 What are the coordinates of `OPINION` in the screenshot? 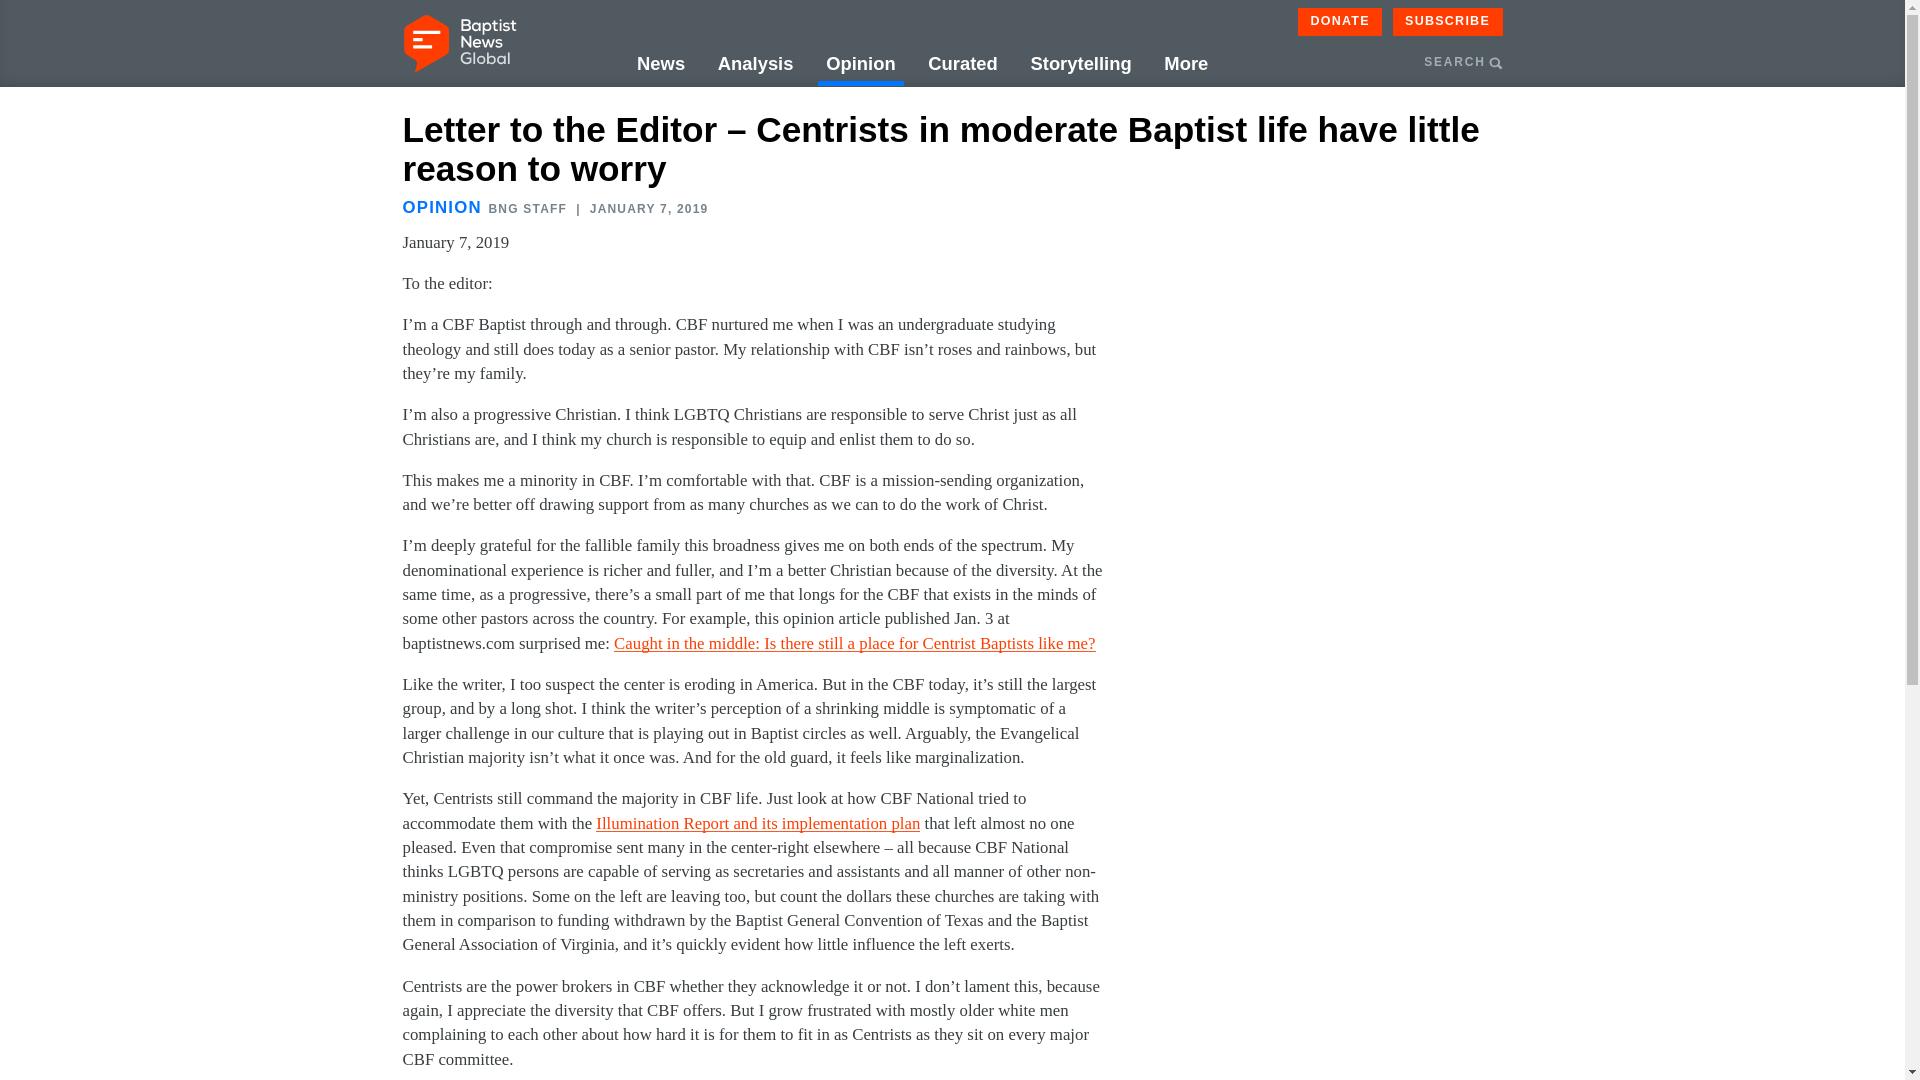 It's located at (441, 207).